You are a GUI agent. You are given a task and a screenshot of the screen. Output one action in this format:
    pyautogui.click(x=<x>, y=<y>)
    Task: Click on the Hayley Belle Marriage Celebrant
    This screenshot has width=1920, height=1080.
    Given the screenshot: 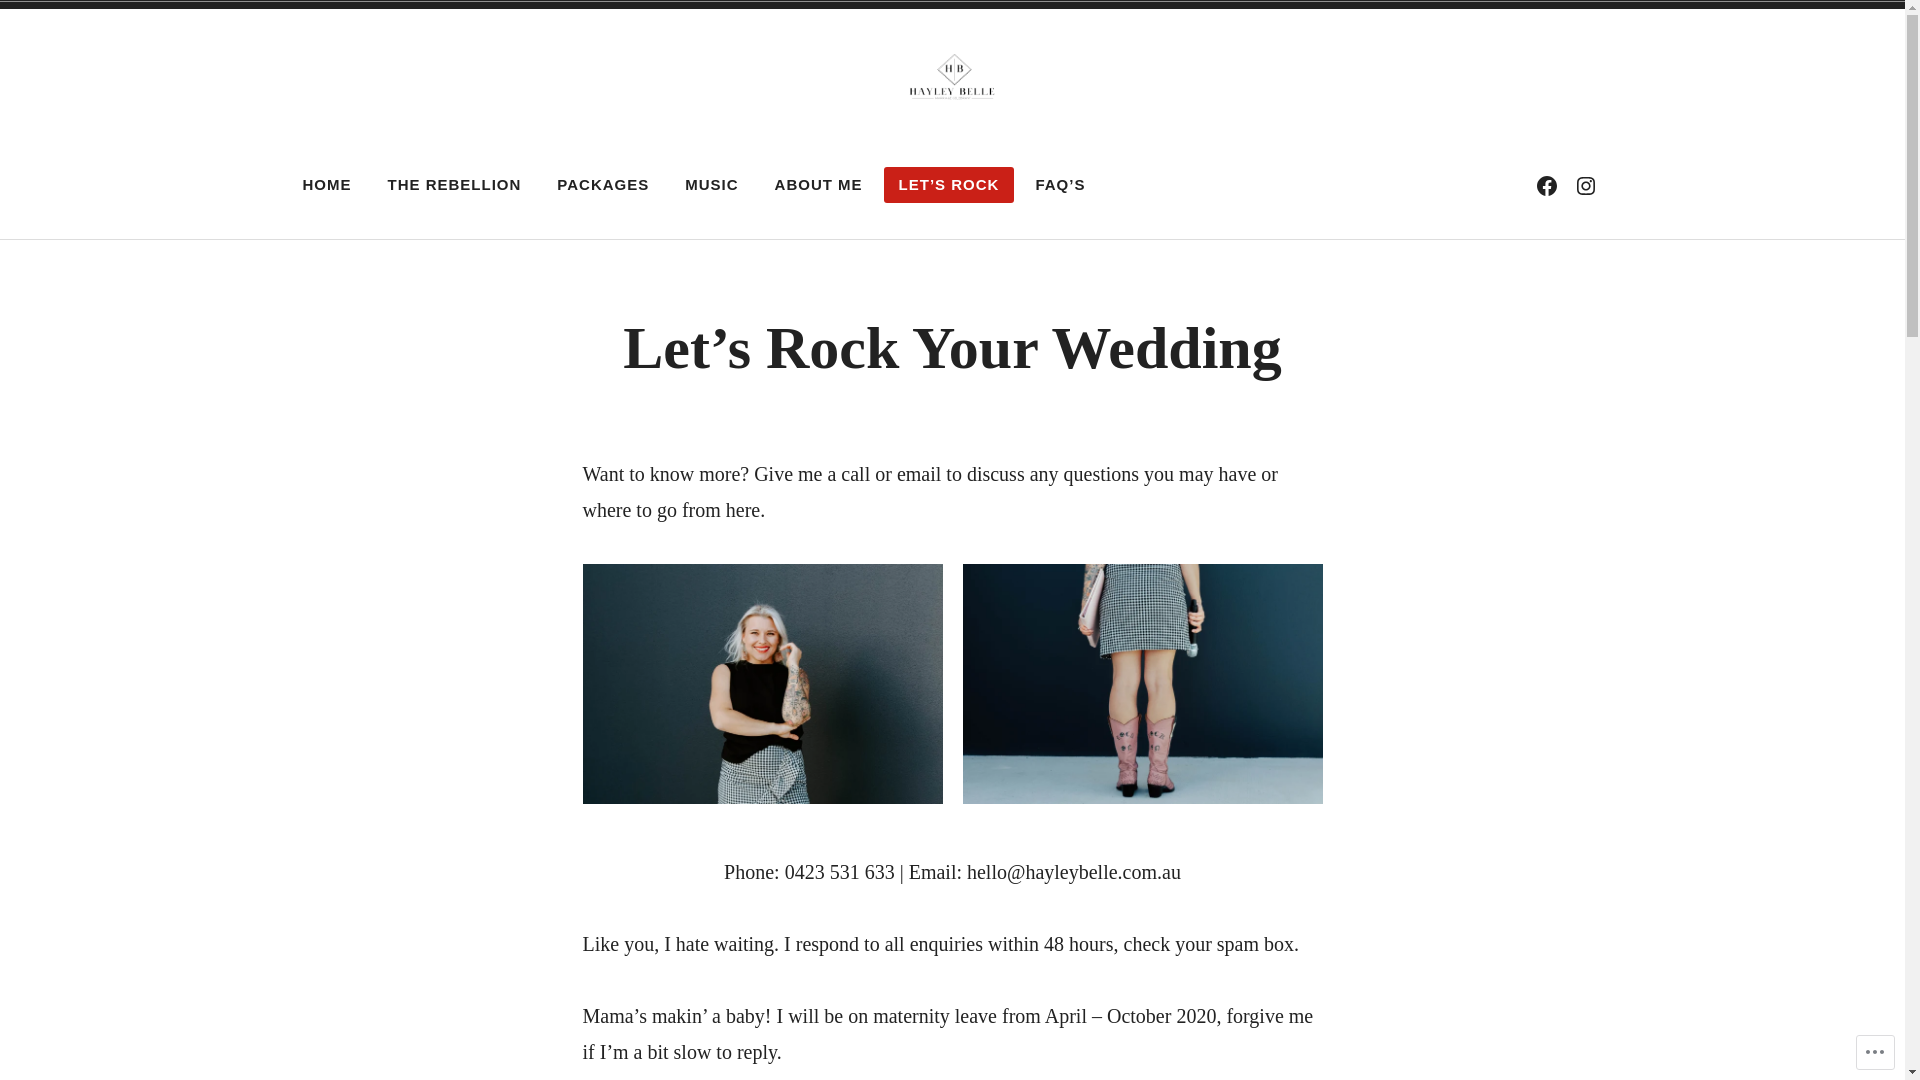 What is the action you would take?
    pyautogui.click(x=728, y=161)
    